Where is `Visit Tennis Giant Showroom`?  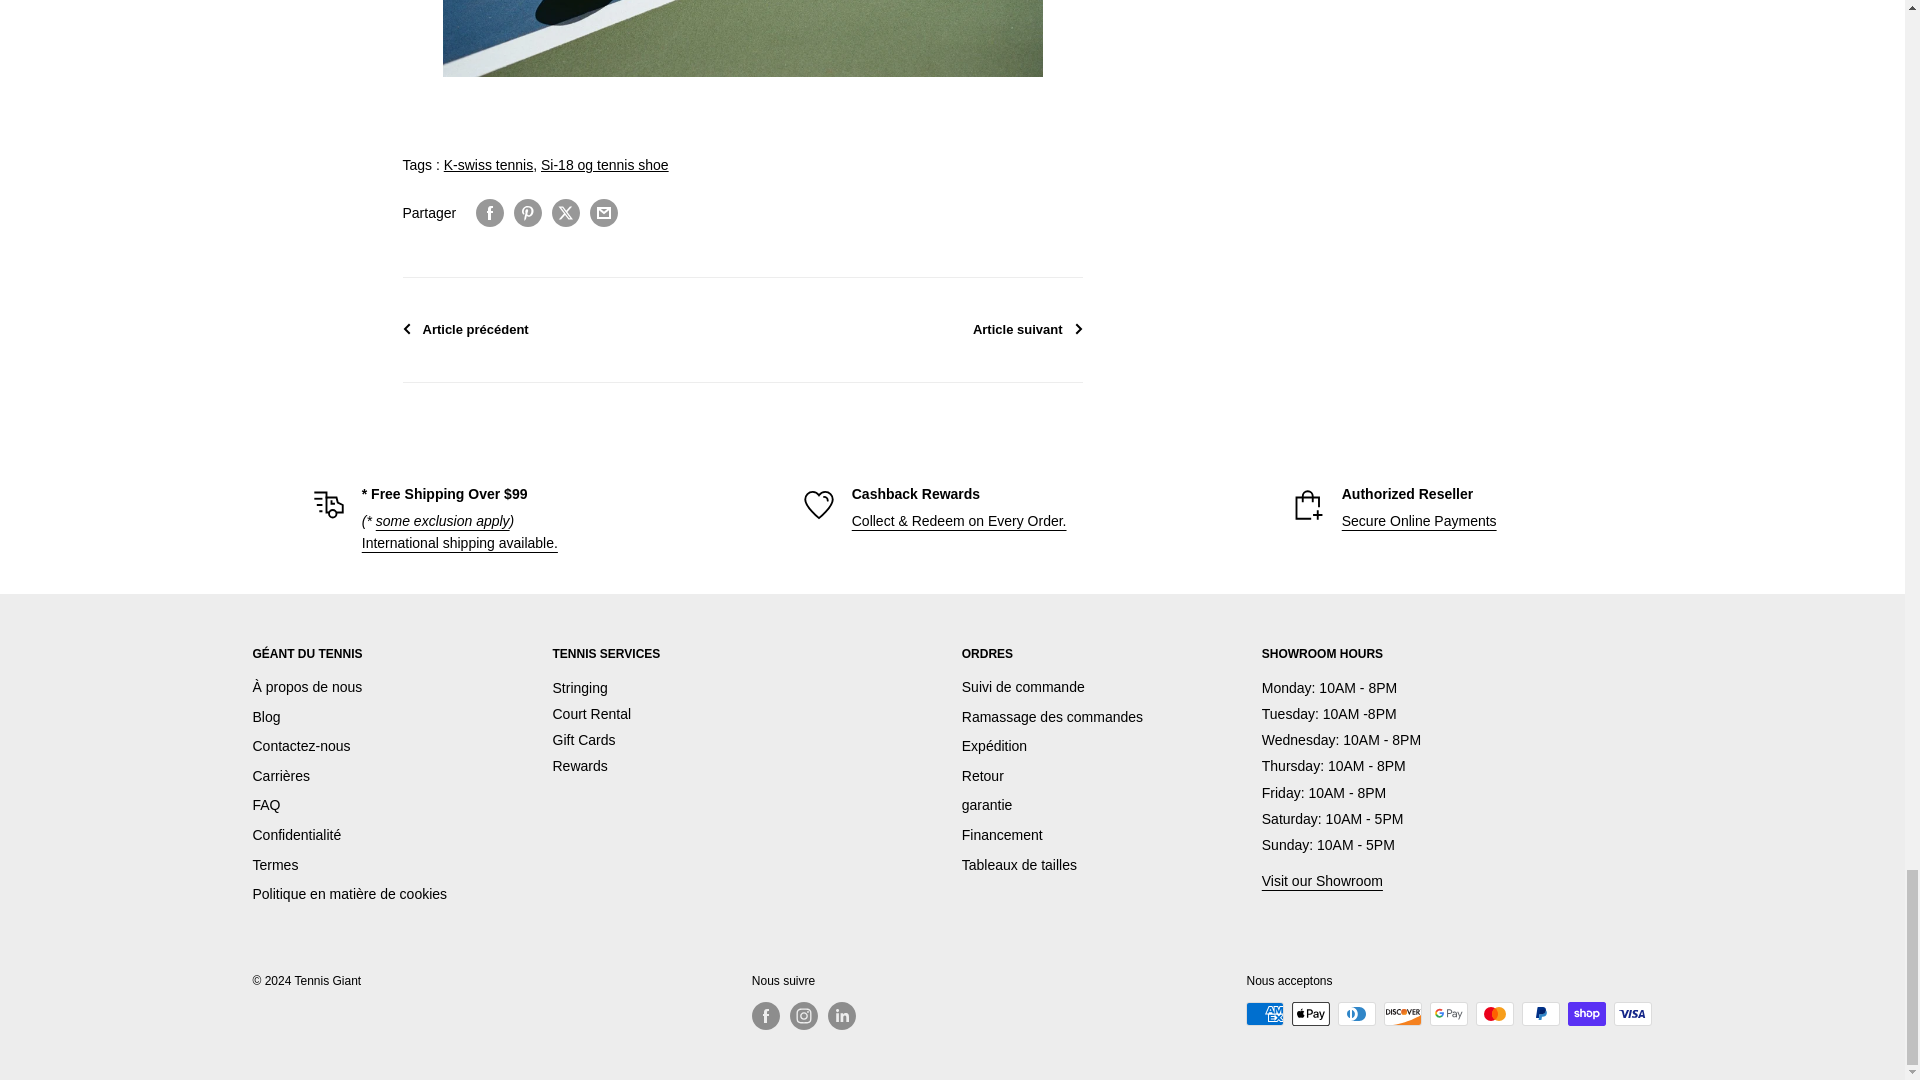
Visit Tennis Giant Showroom is located at coordinates (1322, 880).